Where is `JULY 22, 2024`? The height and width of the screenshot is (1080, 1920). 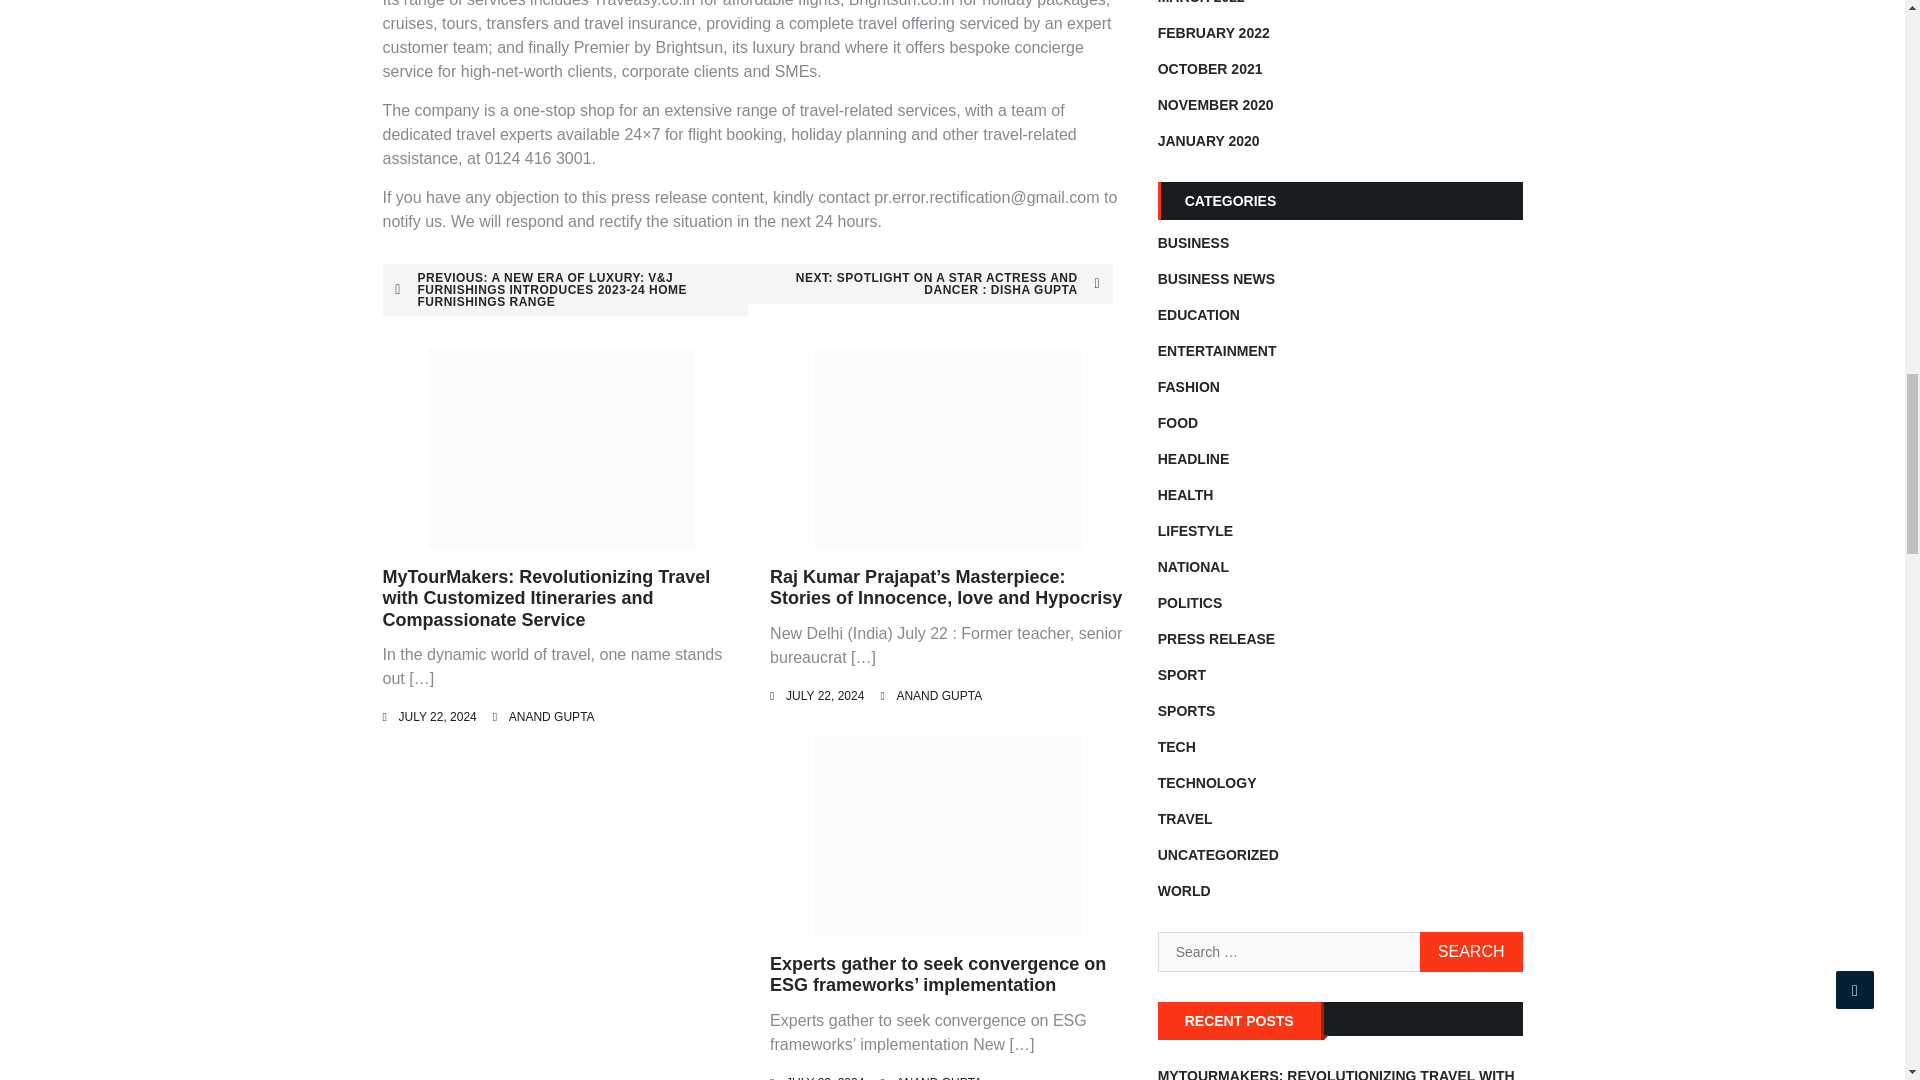 JULY 22, 2024 is located at coordinates (824, 696).